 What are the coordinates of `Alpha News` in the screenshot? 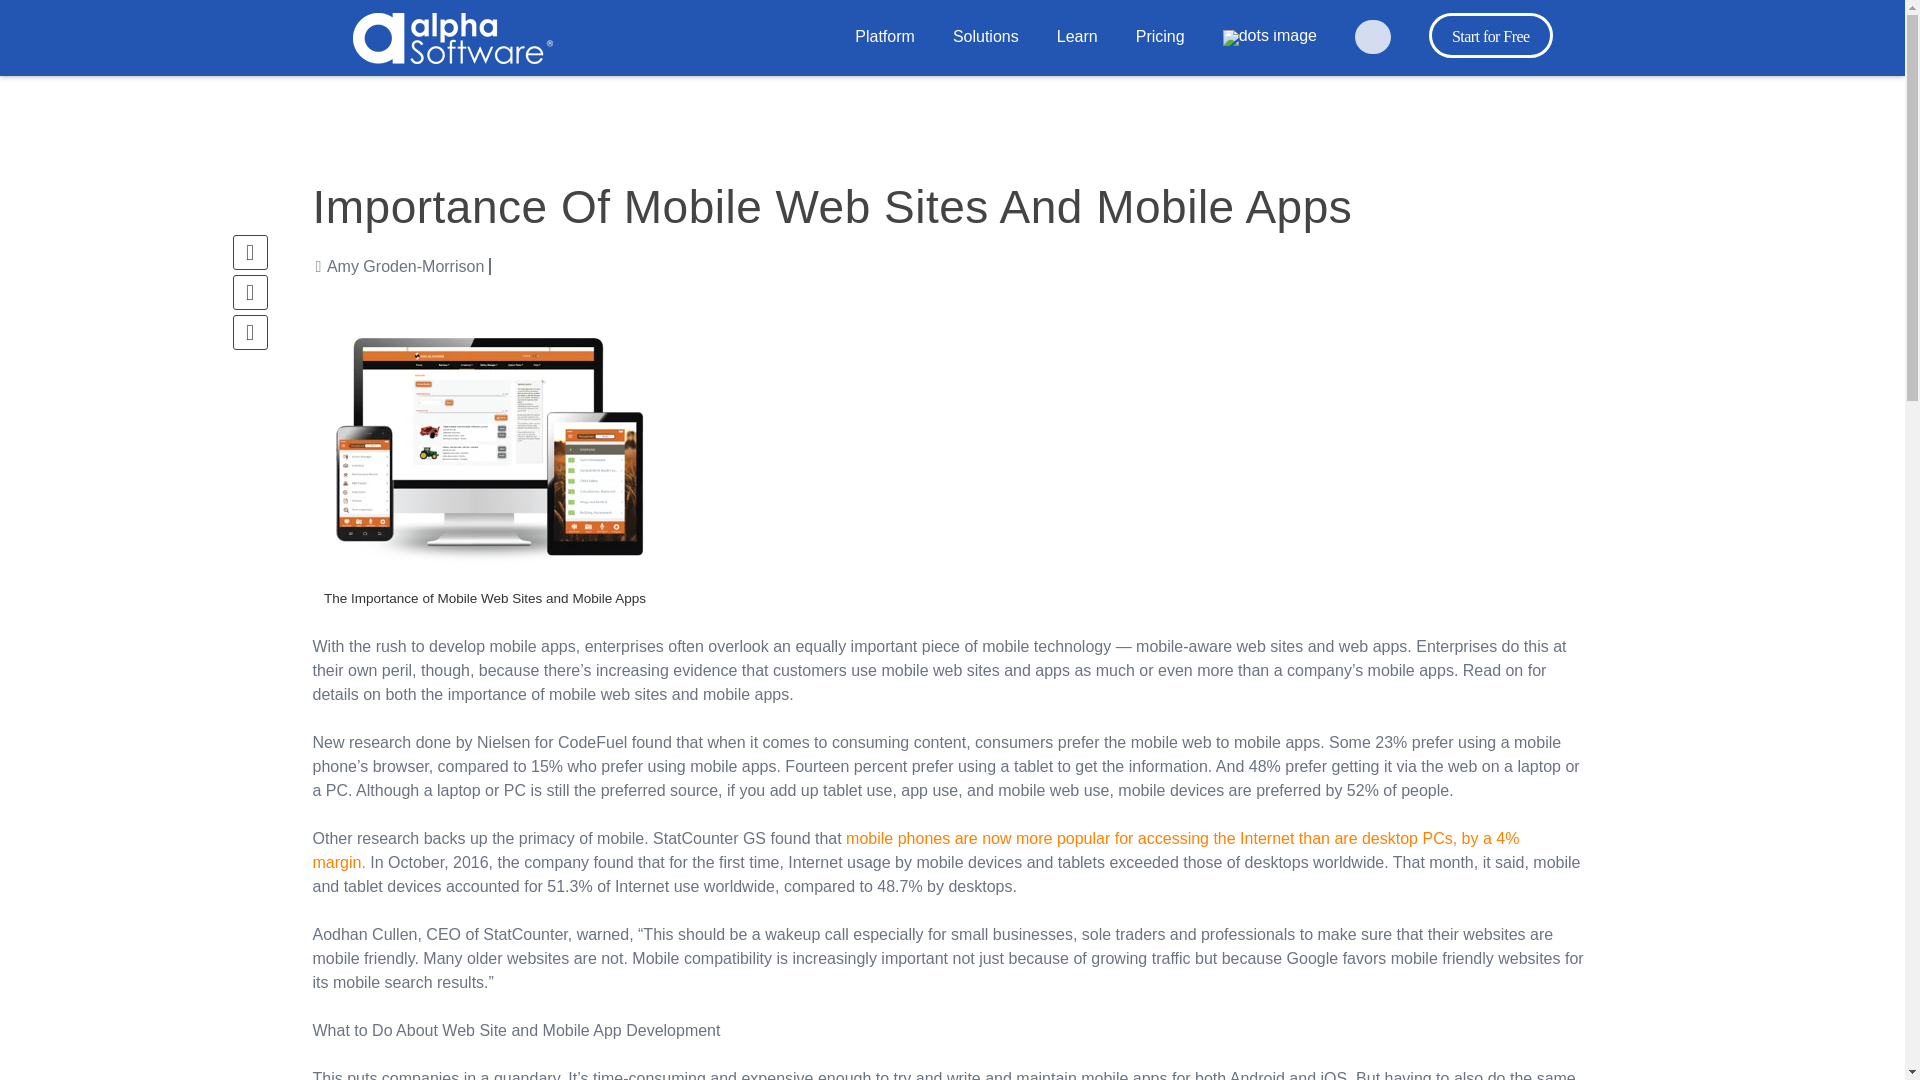 It's located at (916, 96).